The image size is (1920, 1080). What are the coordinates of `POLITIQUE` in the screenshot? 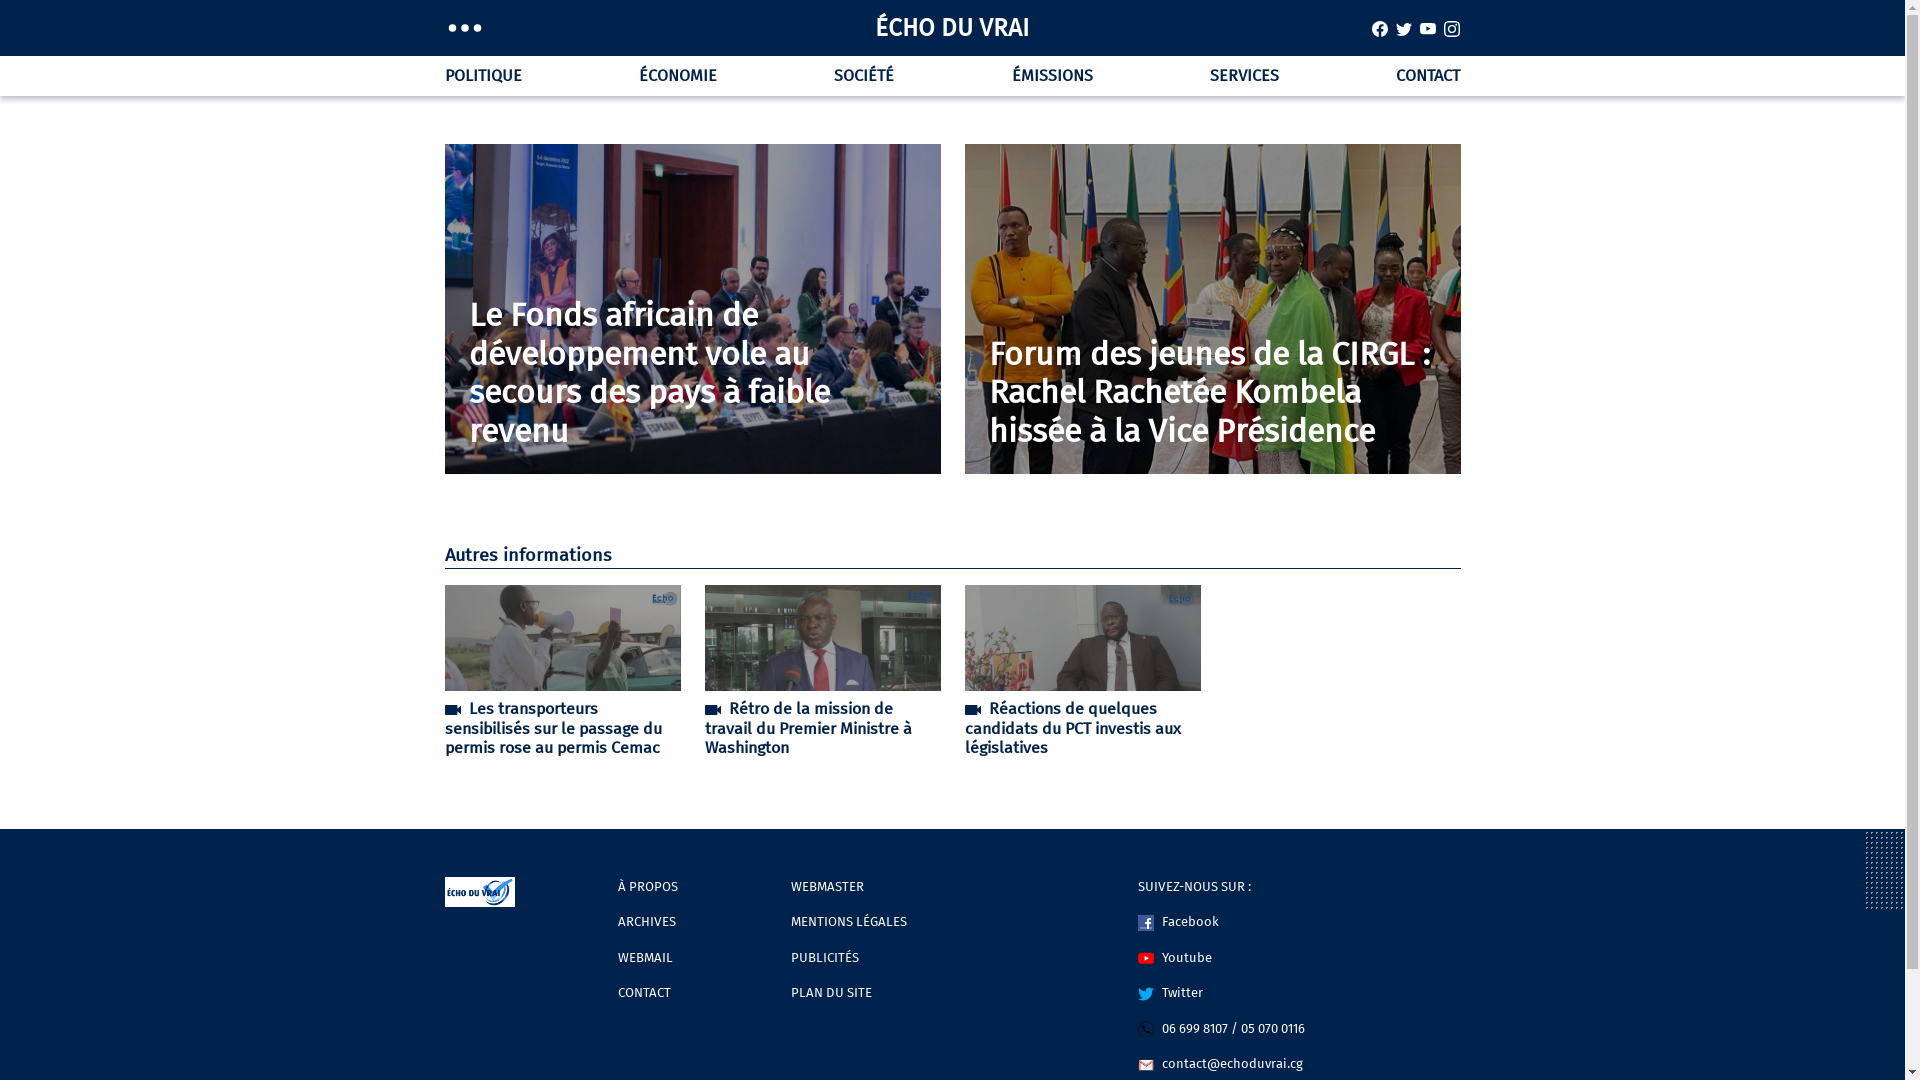 It's located at (486, 76).